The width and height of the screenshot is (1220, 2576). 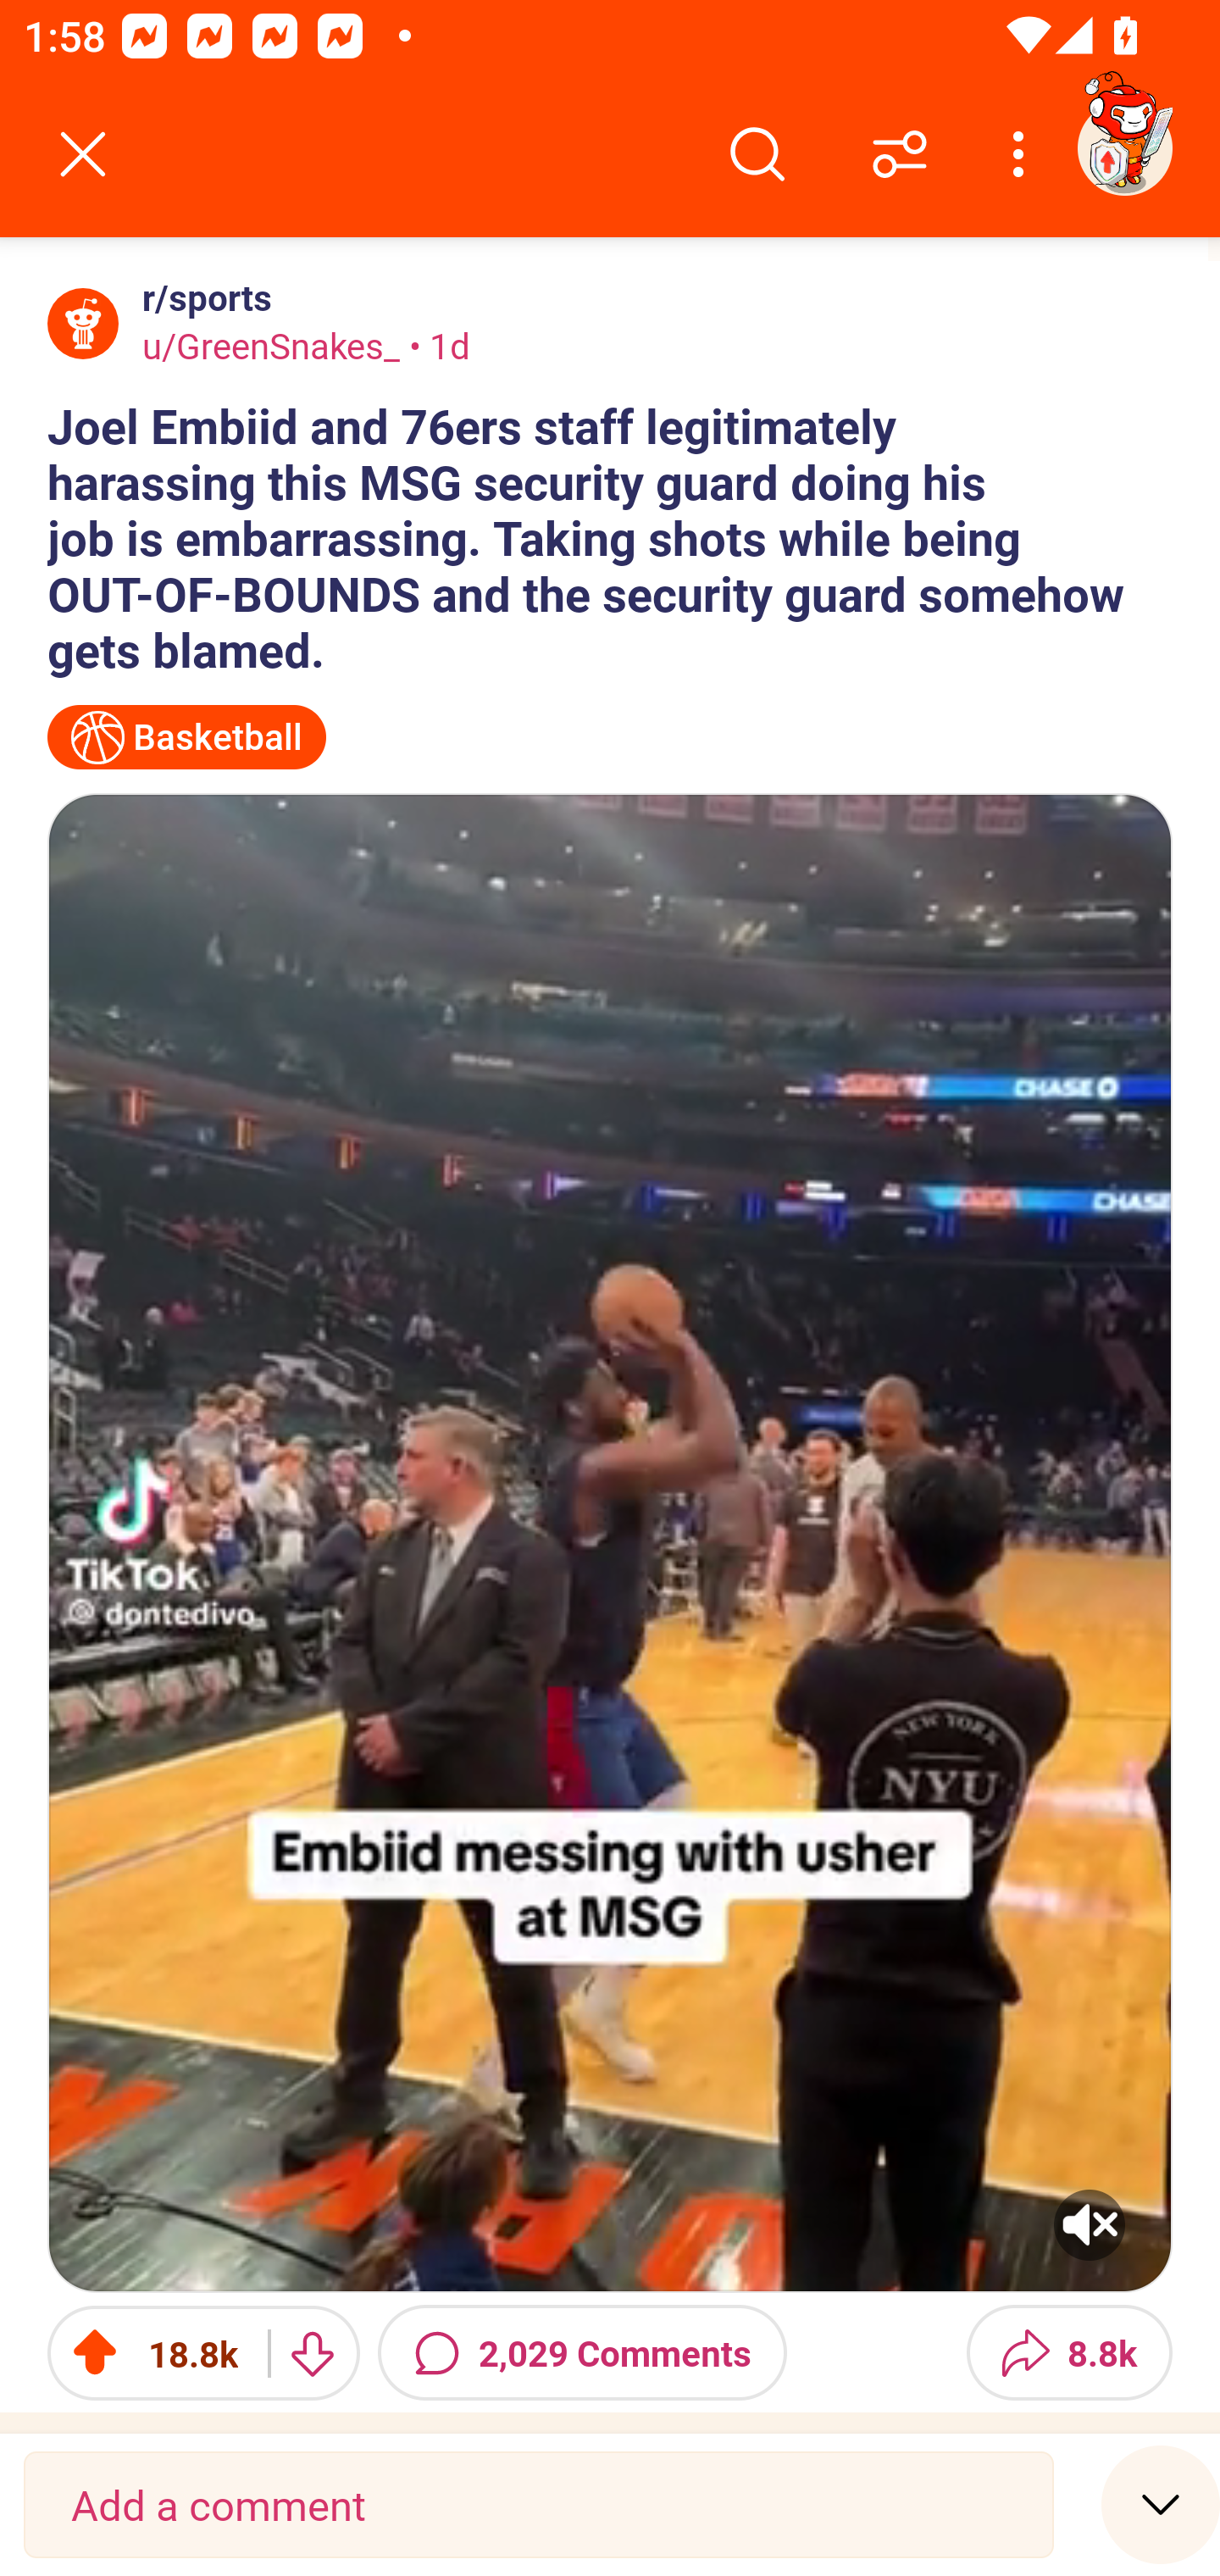 I want to click on Avatar, so click(x=83, y=323).